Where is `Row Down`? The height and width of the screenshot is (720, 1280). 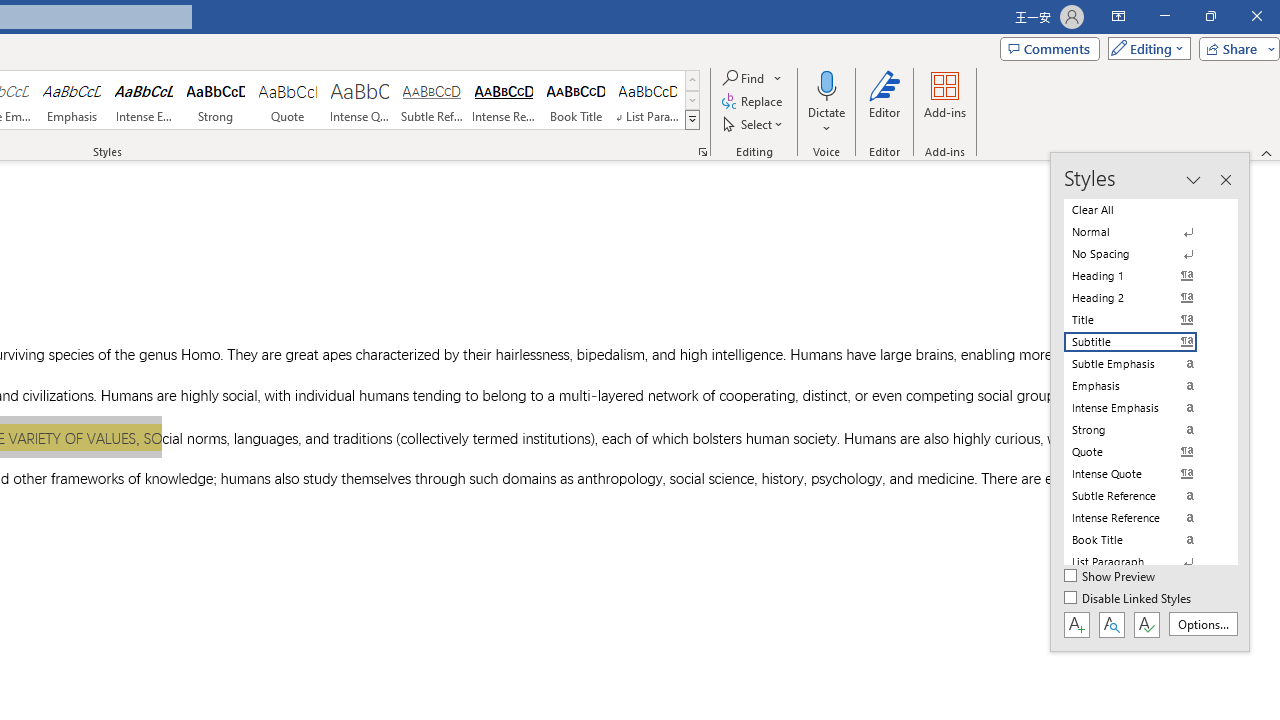
Row Down is located at coordinates (692, 100).